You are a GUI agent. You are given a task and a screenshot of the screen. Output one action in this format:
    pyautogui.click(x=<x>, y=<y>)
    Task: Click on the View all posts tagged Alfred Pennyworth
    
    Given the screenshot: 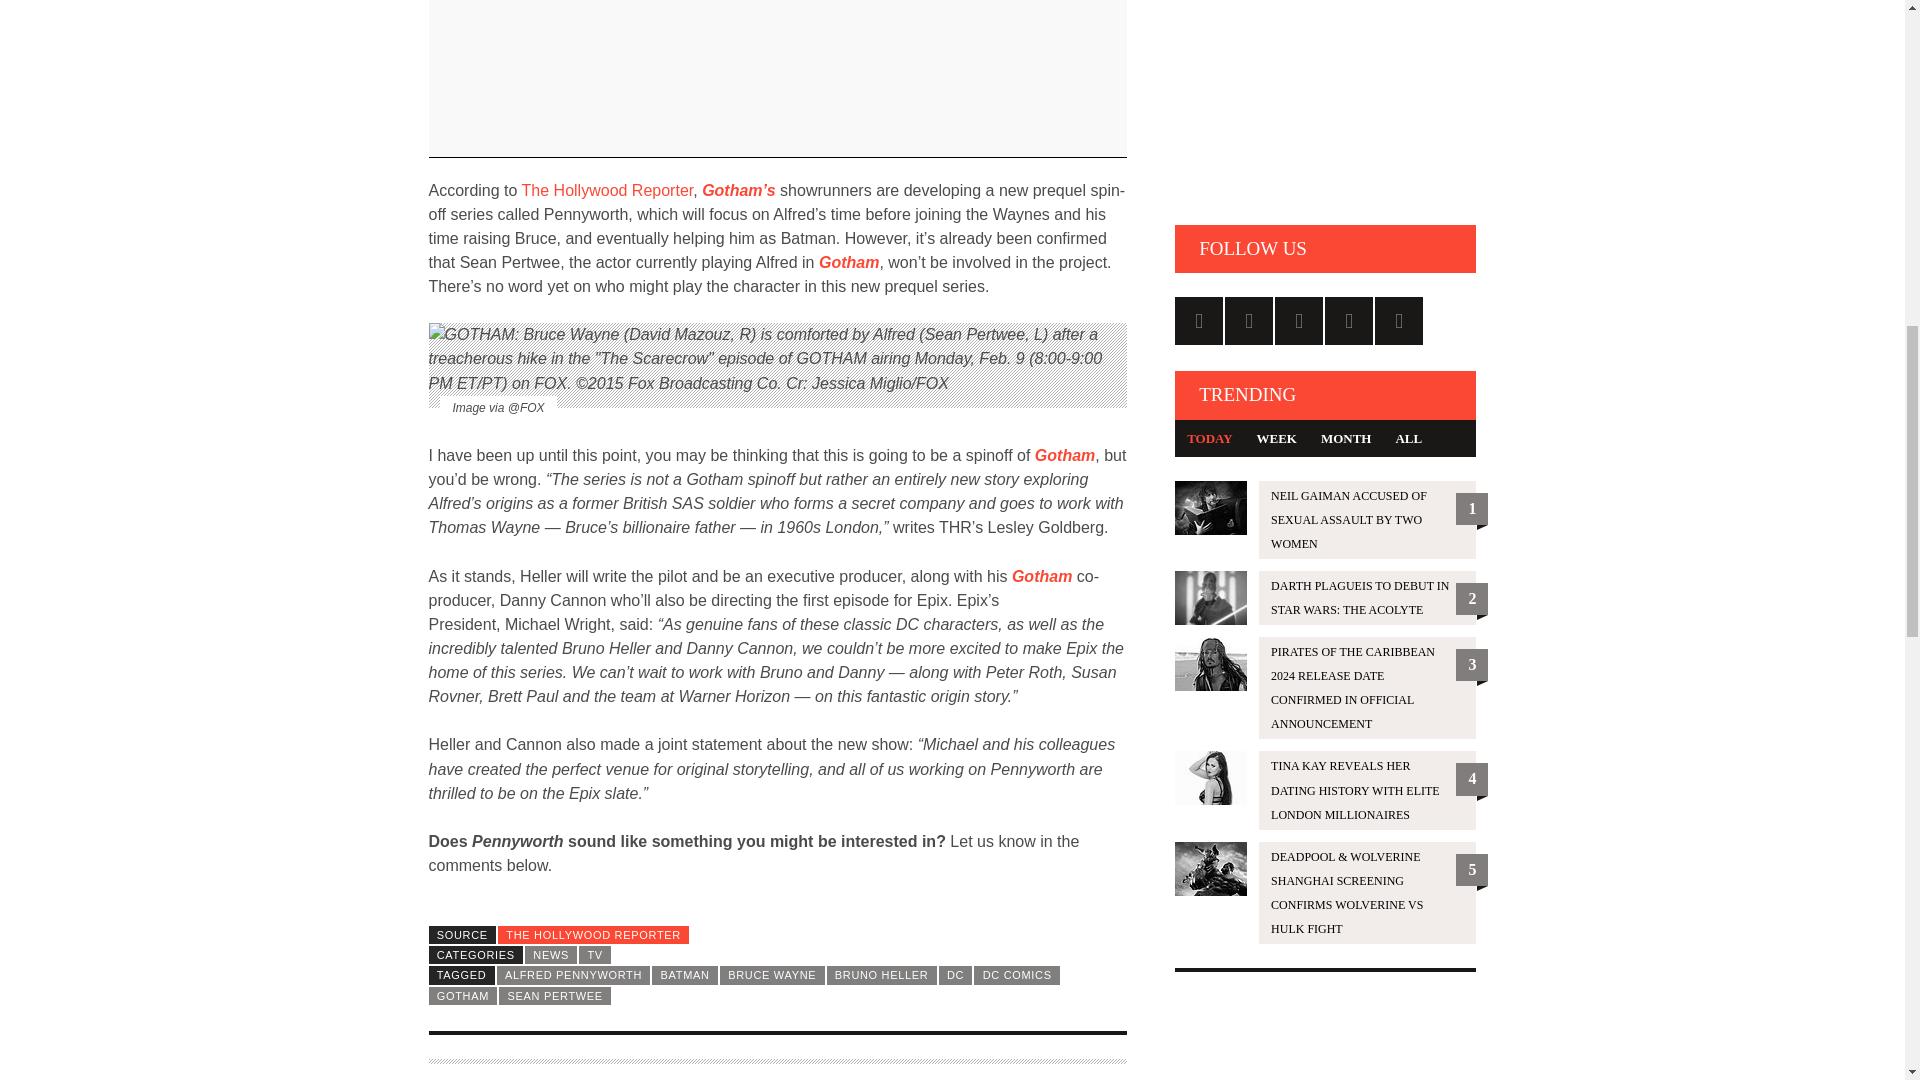 What is the action you would take?
    pyautogui.click(x=574, y=974)
    